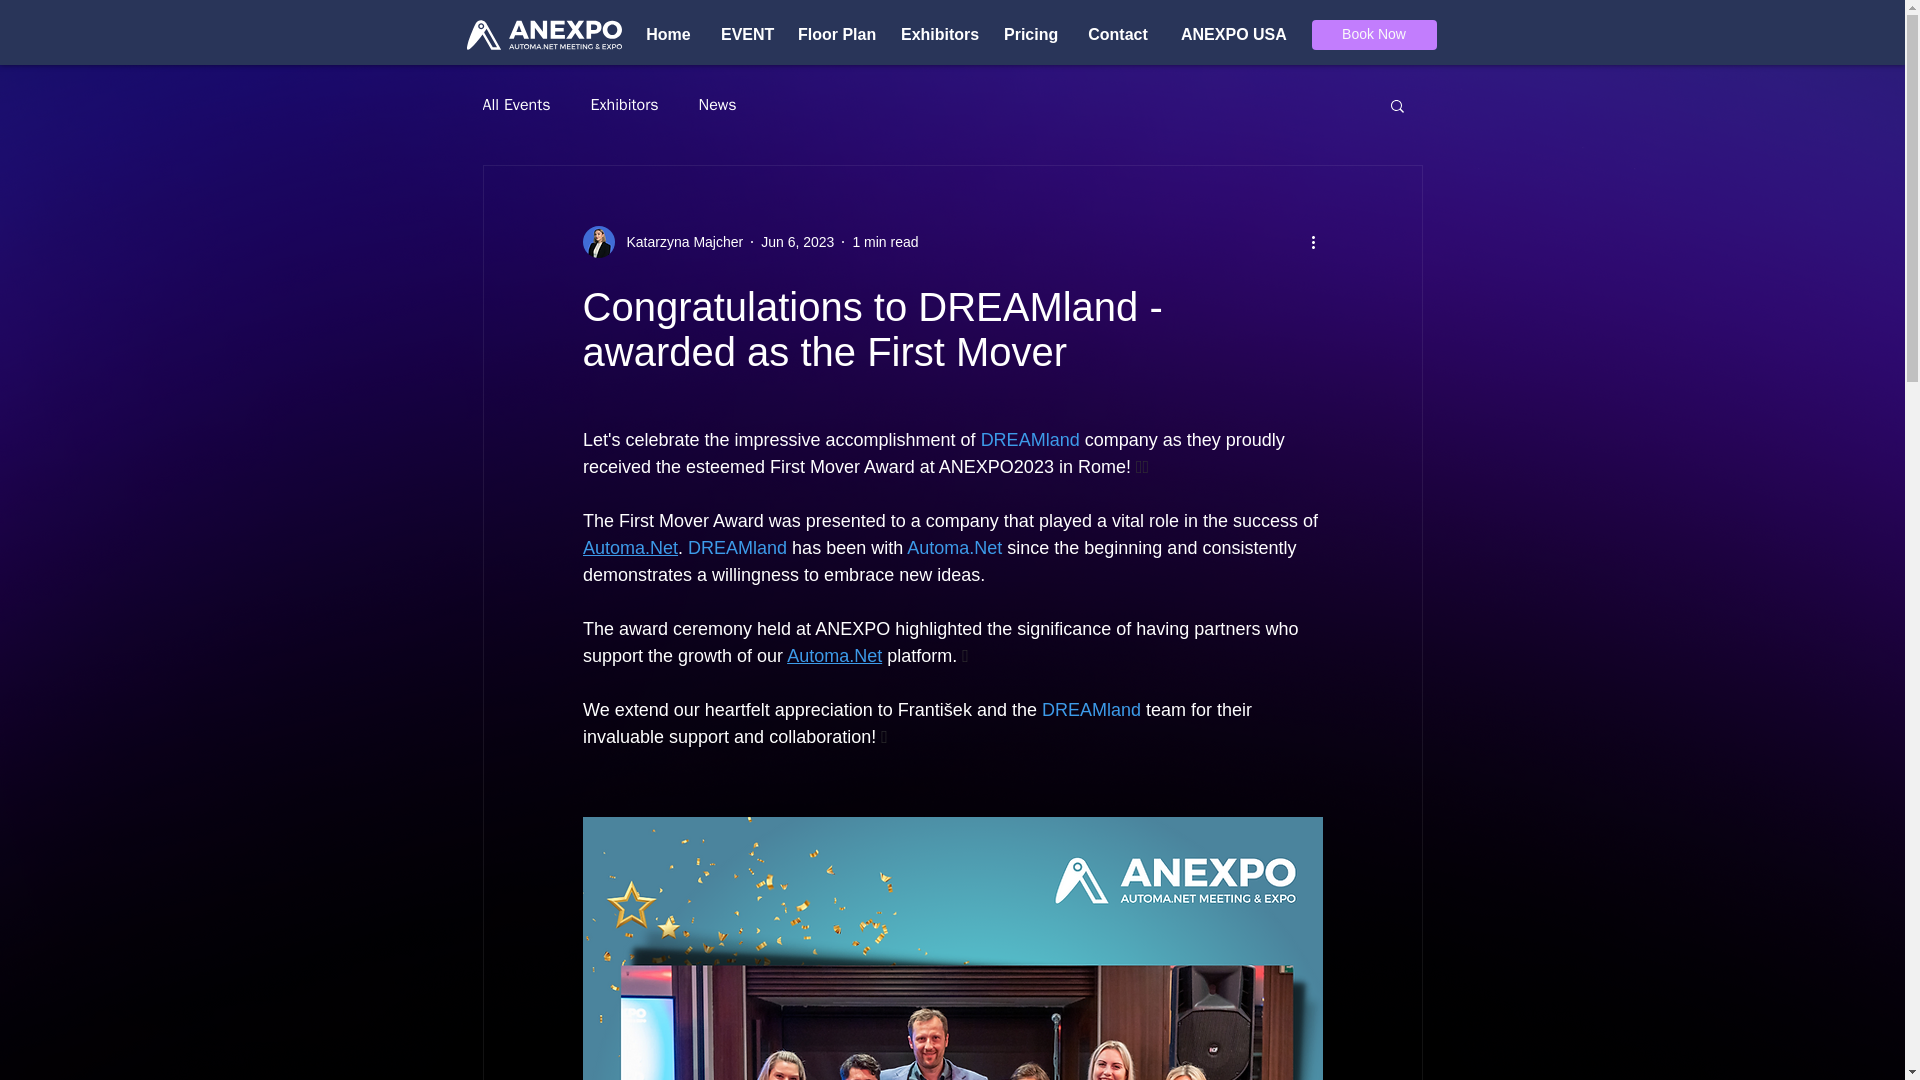 This screenshot has height=1080, width=1920. Describe the element at coordinates (796, 242) in the screenshot. I see `Jun 6, 2023` at that location.